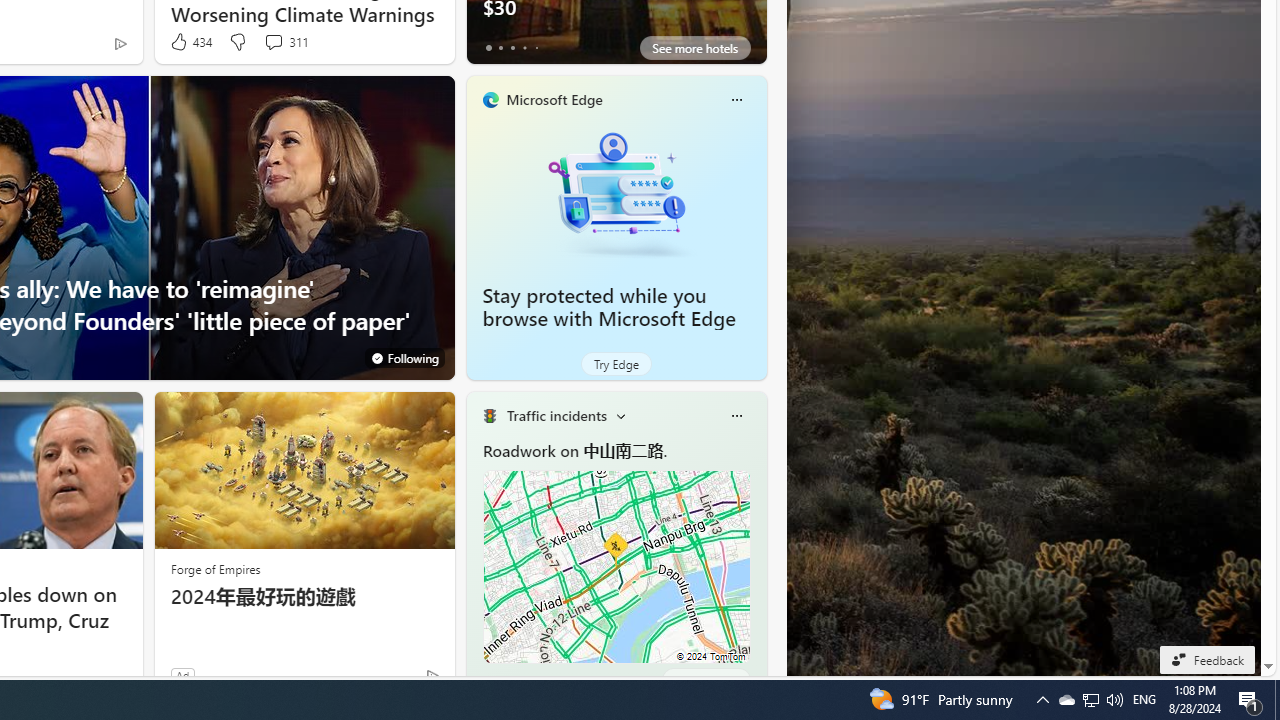 This screenshot has width=1280, height=720. Describe the element at coordinates (273, 41) in the screenshot. I see `View comments 311 Comment` at that location.